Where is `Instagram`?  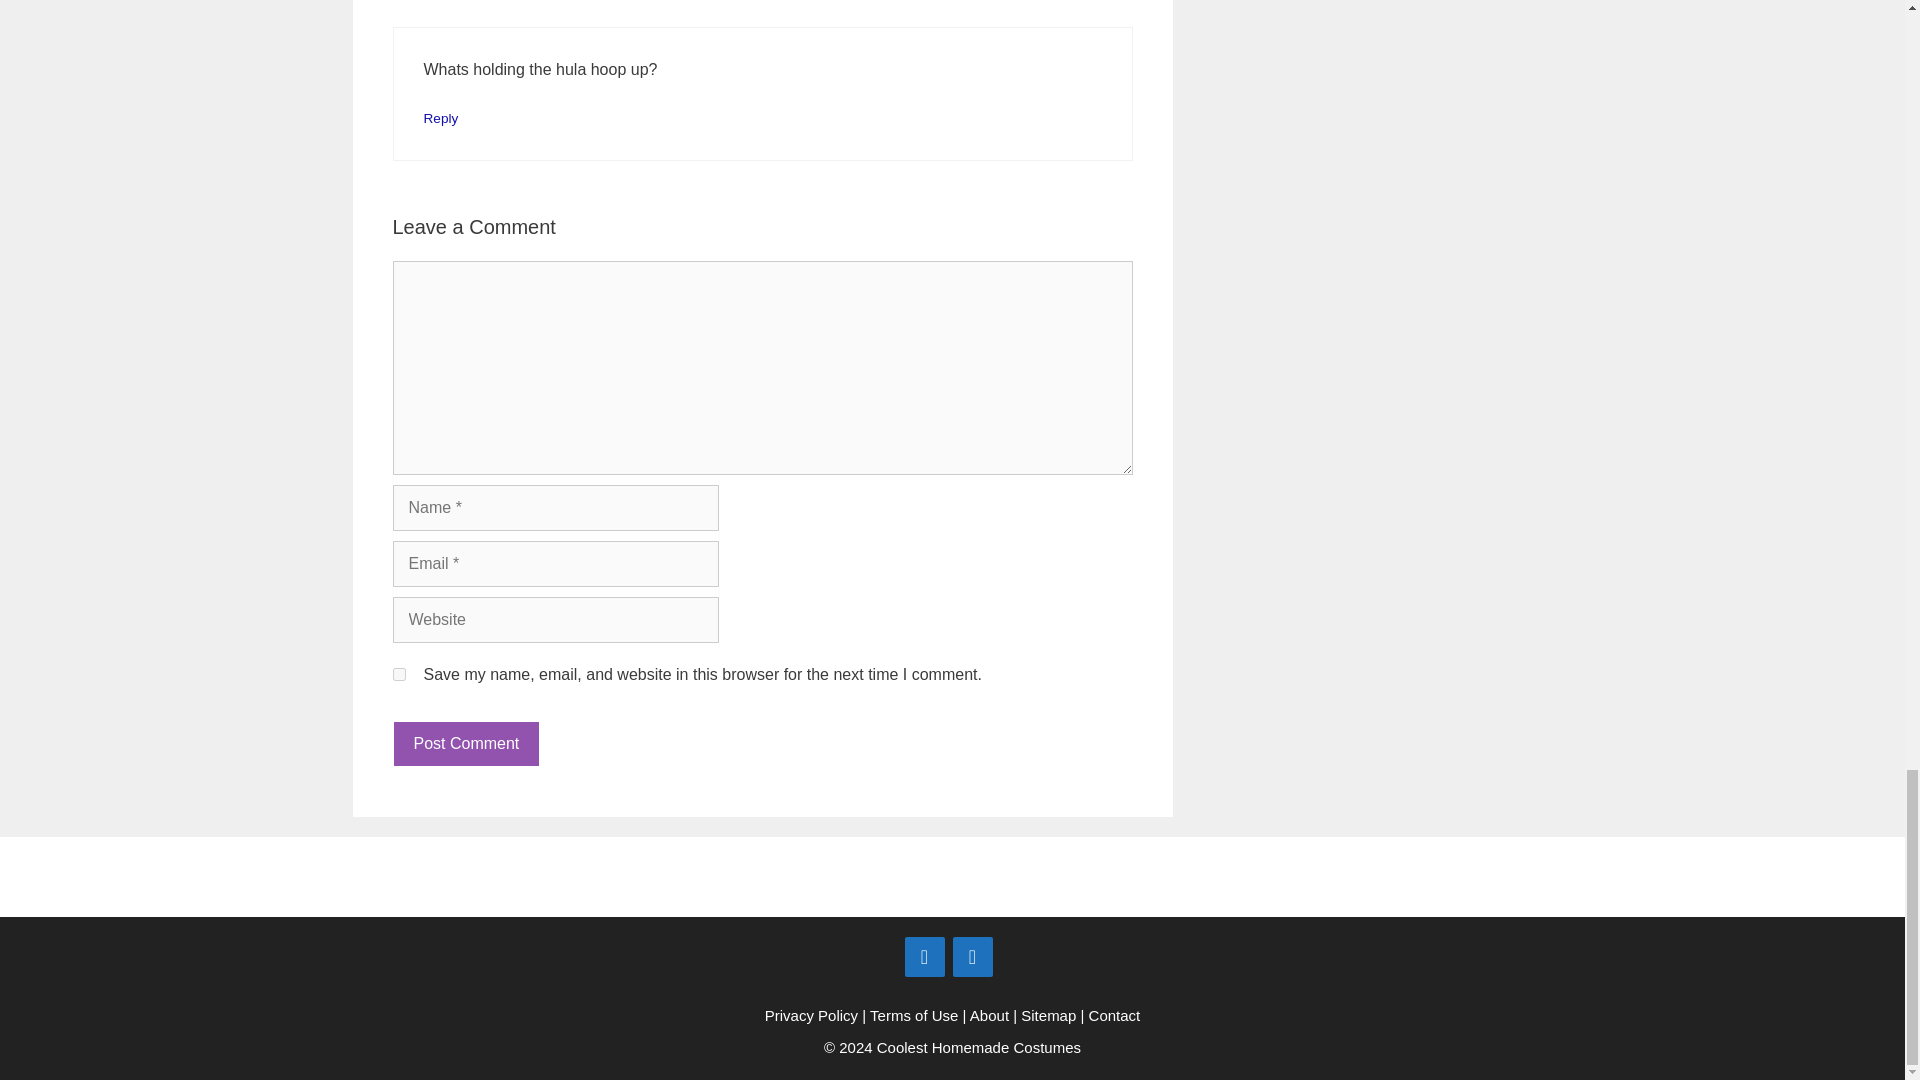 Instagram is located at coordinates (972, 957).